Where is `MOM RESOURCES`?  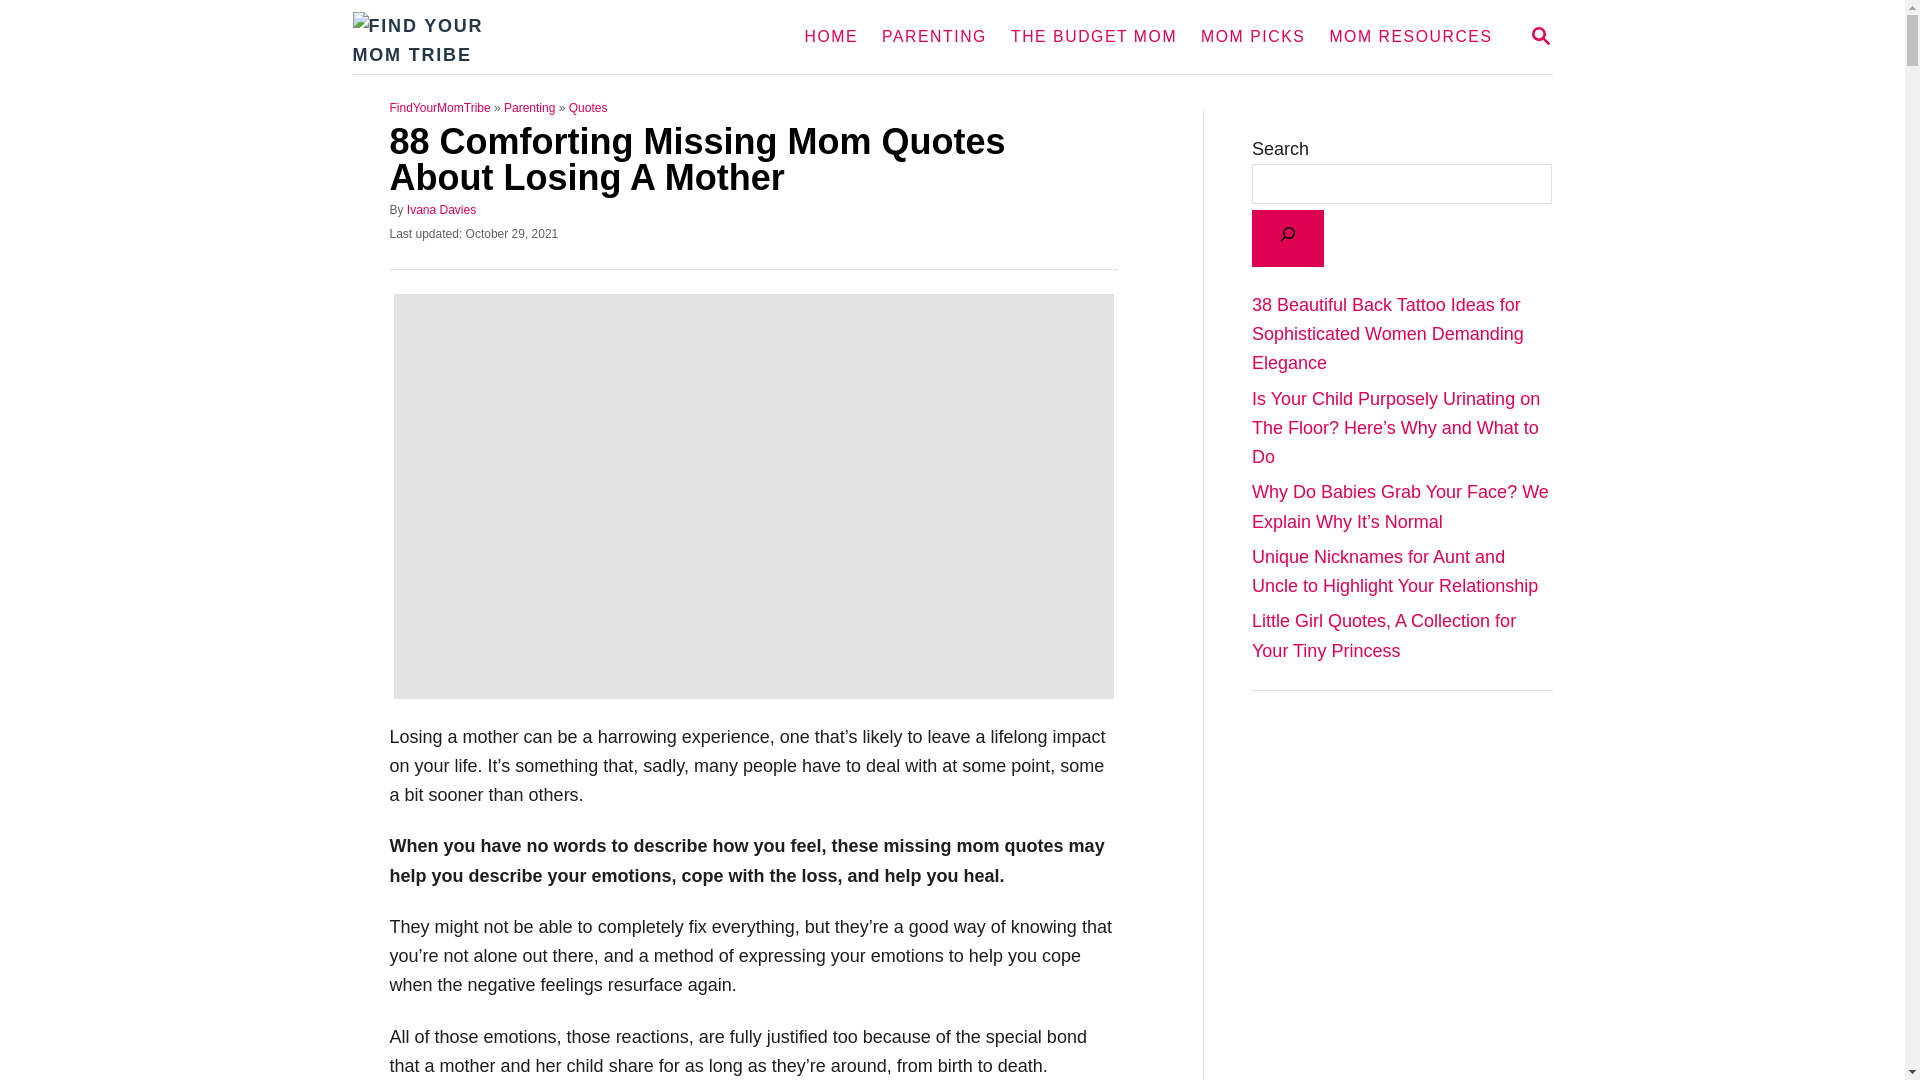 MOM RESOURCES is located at coordinates (934, 37).